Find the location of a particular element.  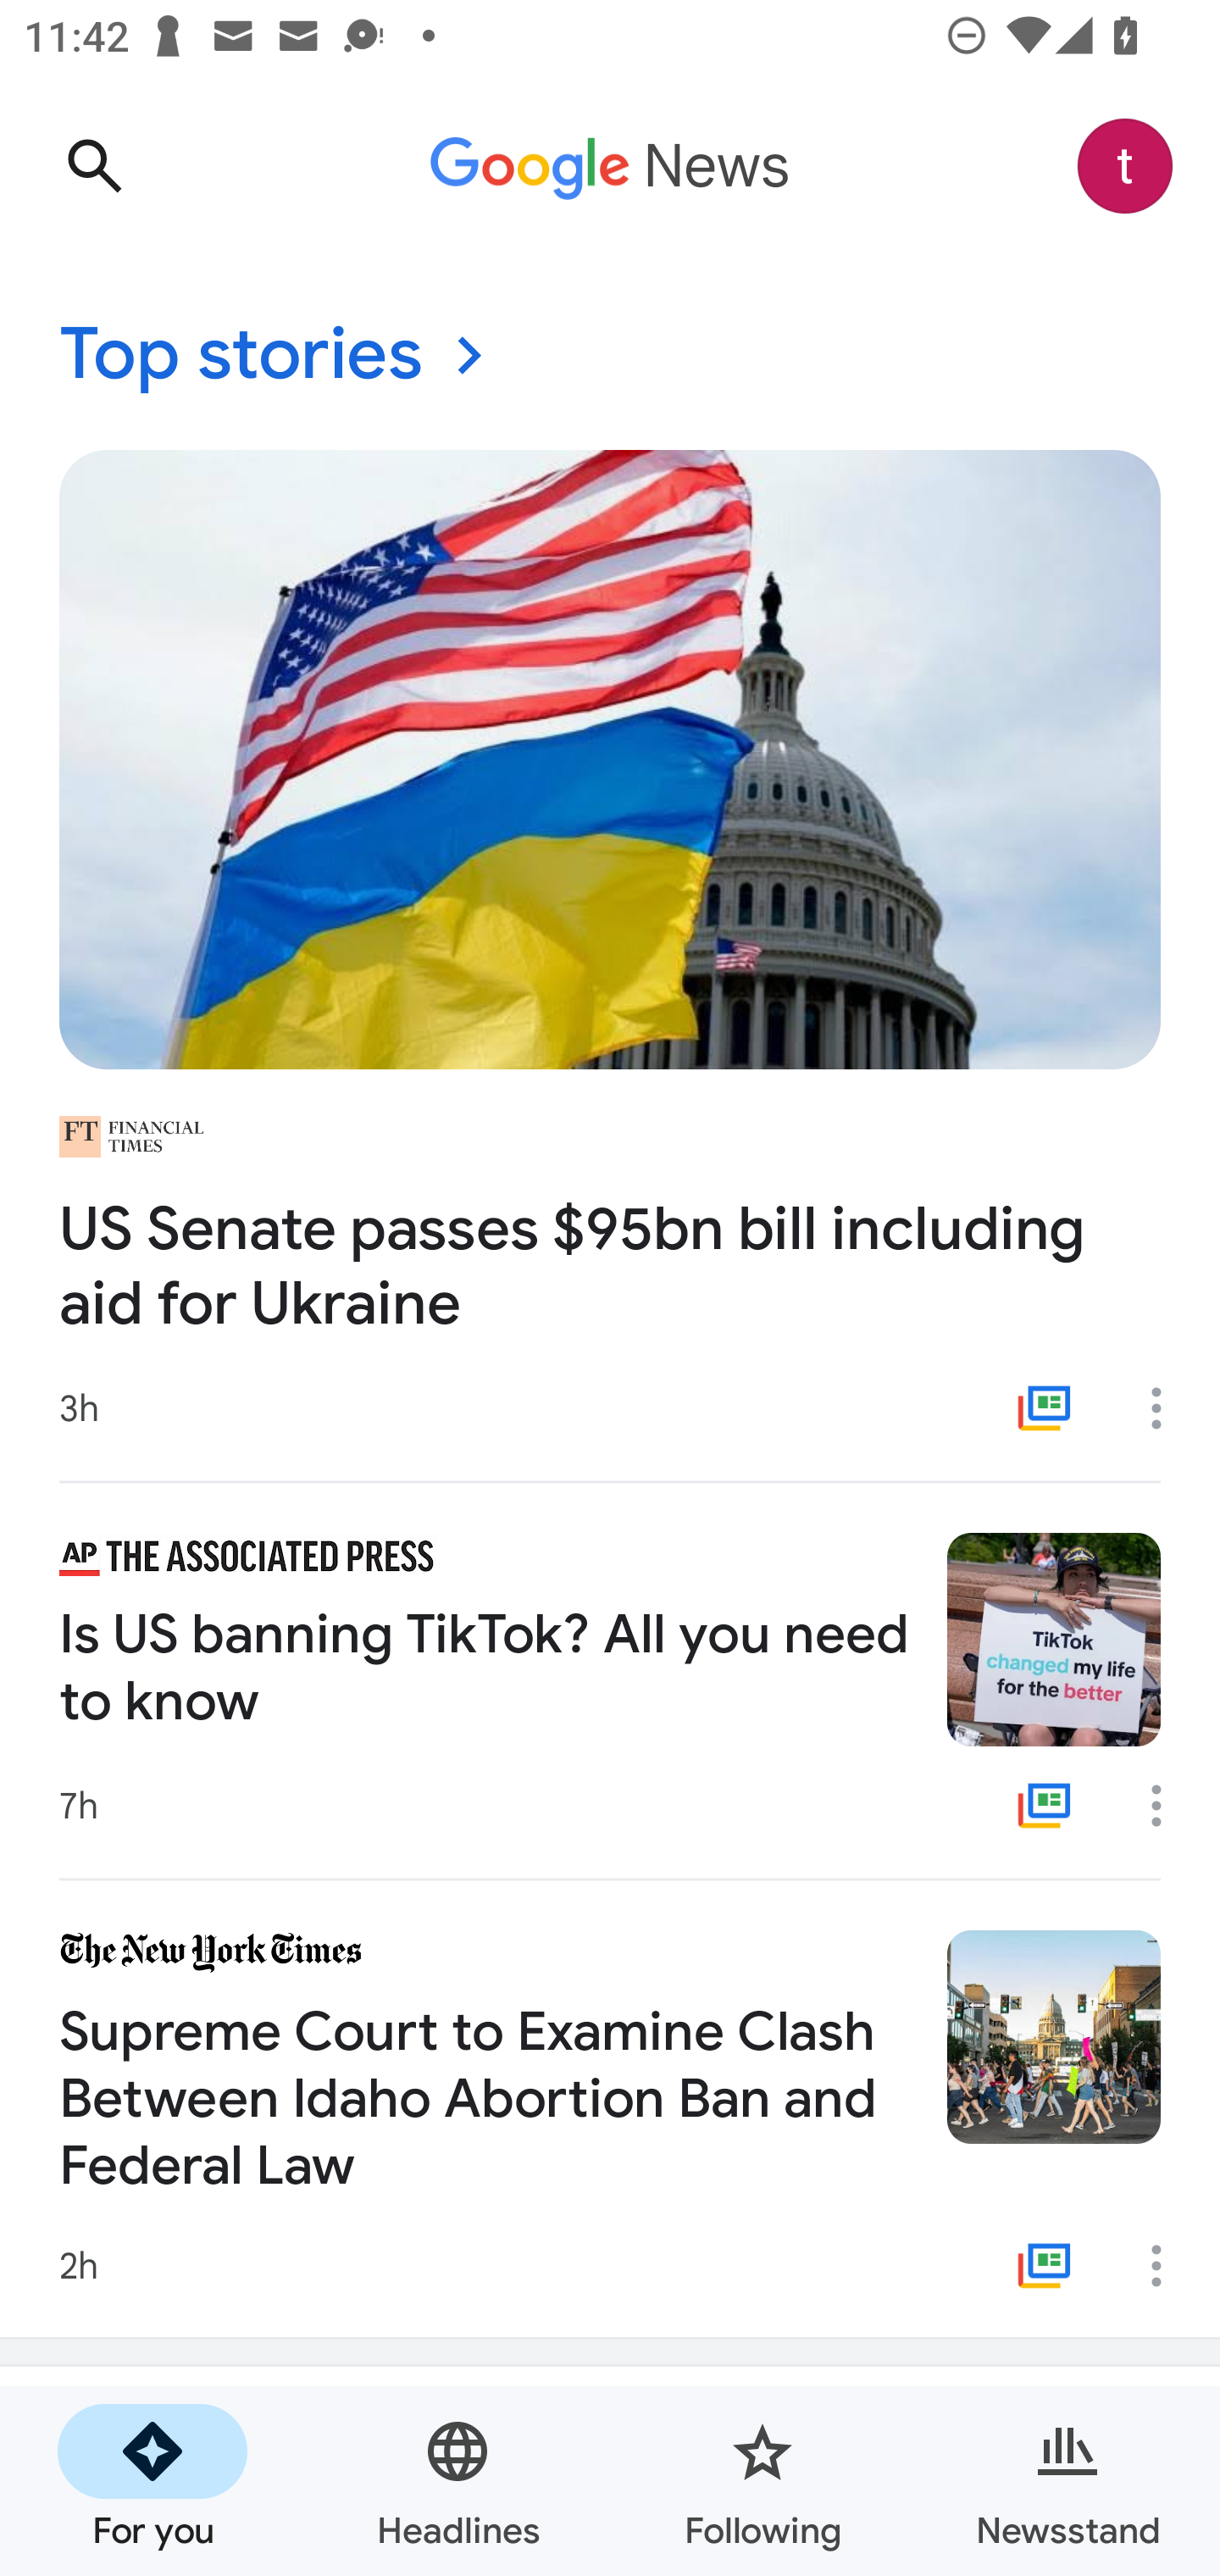

Headlines is located at coordinates (457, 2481).